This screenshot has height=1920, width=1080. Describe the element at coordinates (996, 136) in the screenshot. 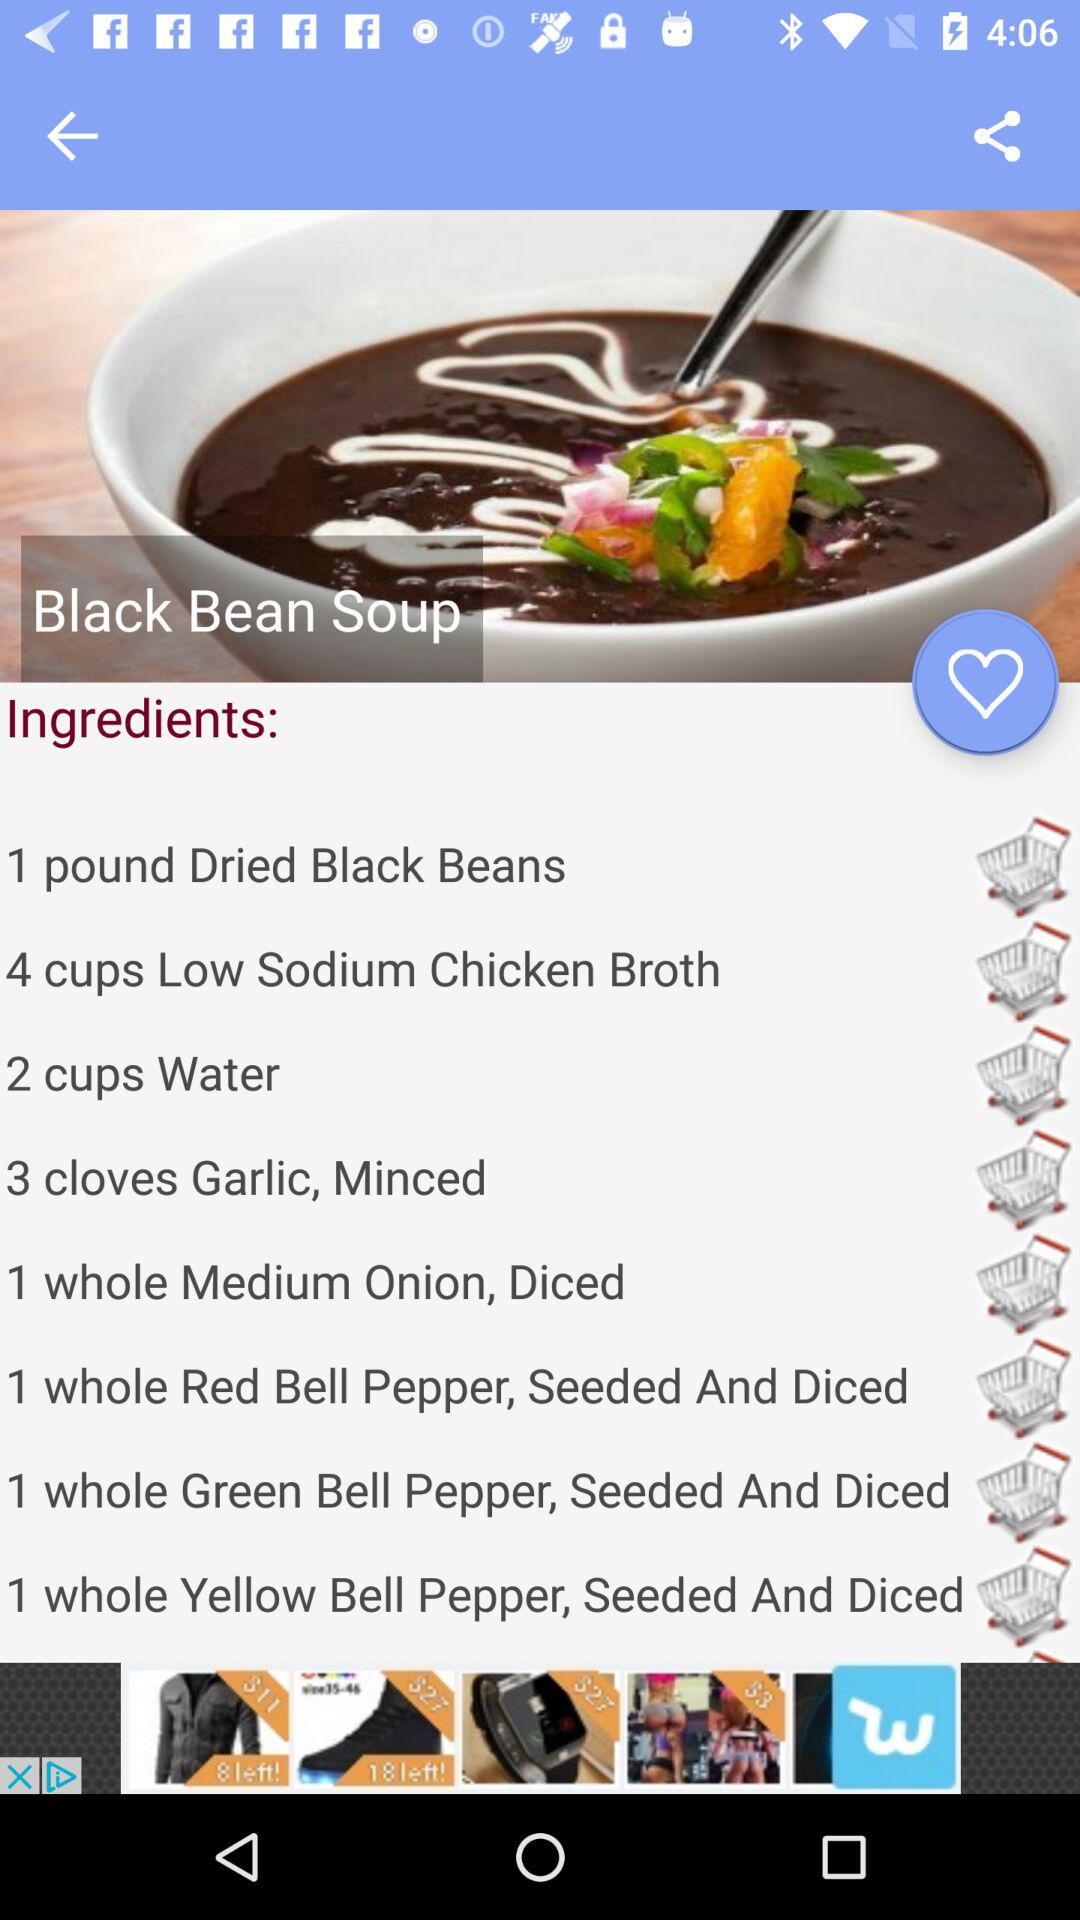

I see `share recipe` at that location.